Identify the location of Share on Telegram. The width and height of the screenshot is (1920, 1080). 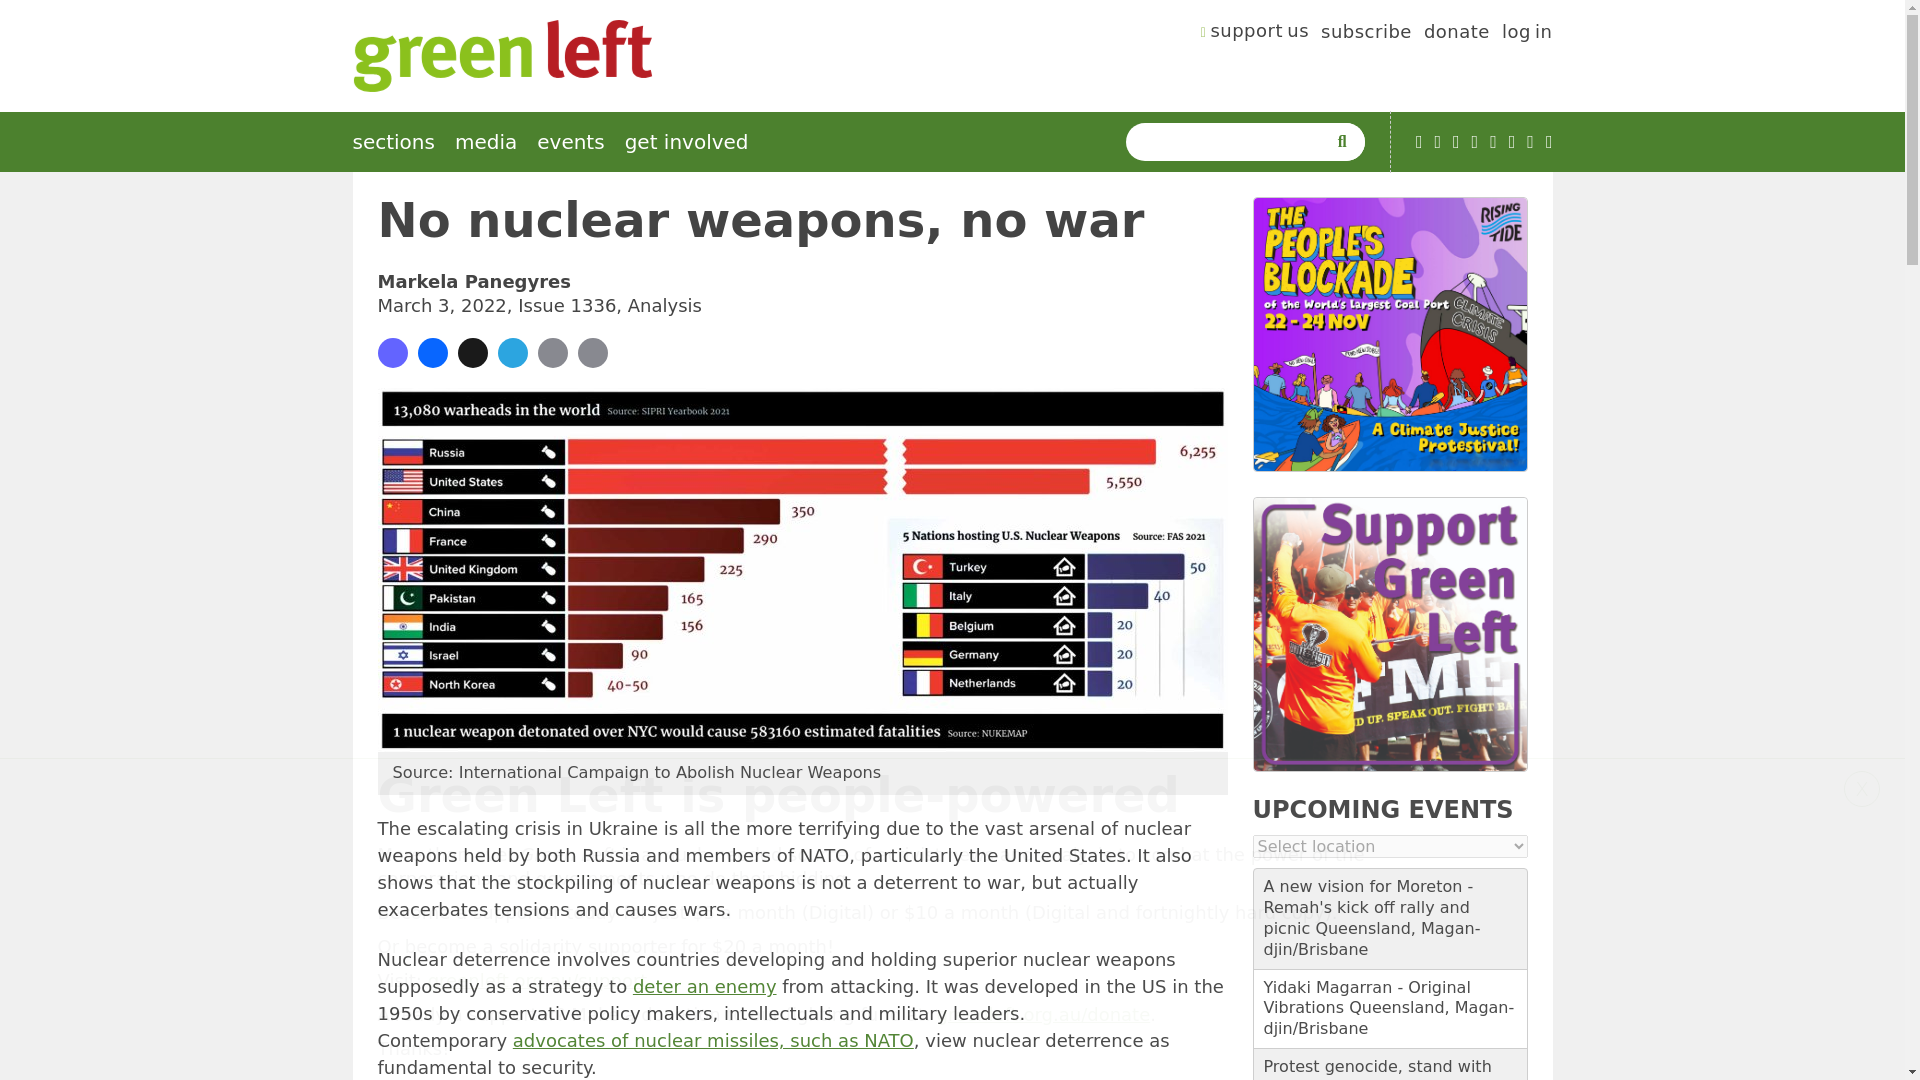
(512, 353).